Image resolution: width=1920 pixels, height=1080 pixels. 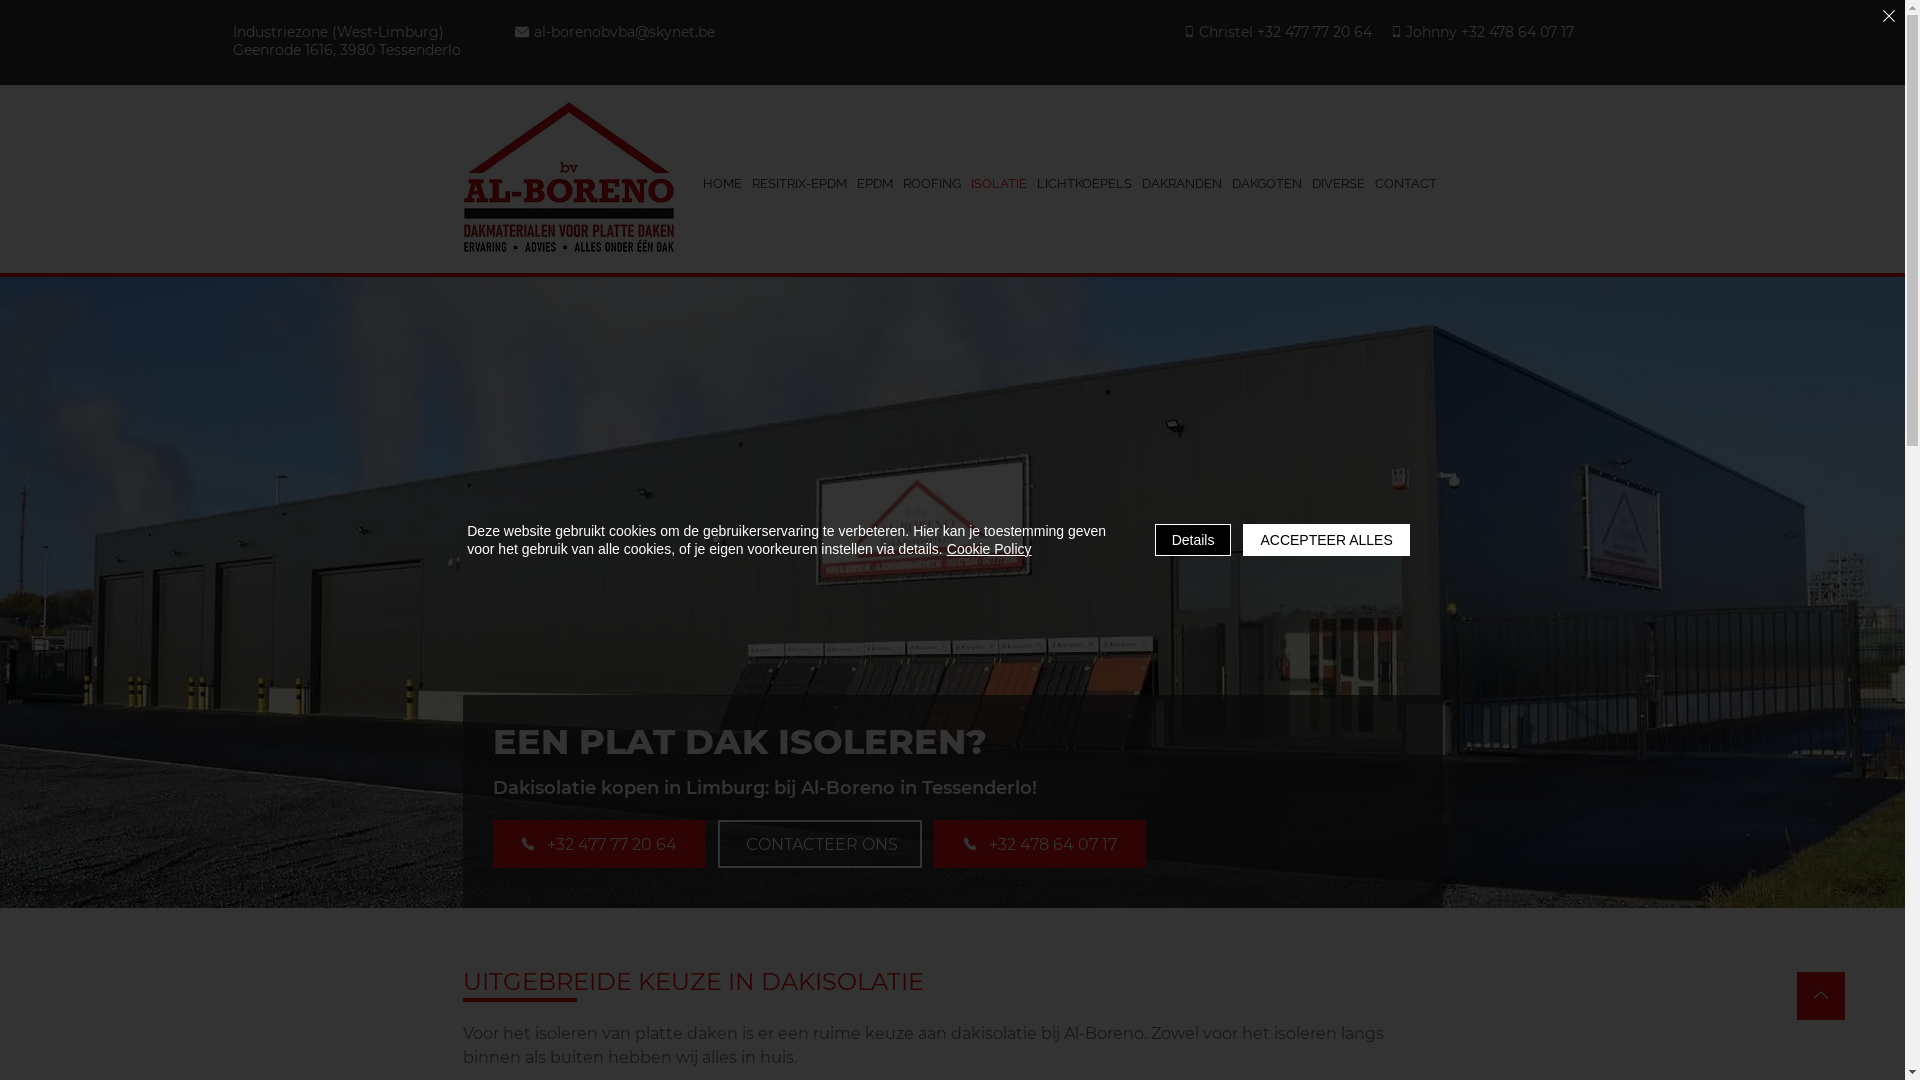 What do you see at coordinates (1338, 184) in the screenshot?
I see `DIVERSE` at bounding box center [1338, 184].